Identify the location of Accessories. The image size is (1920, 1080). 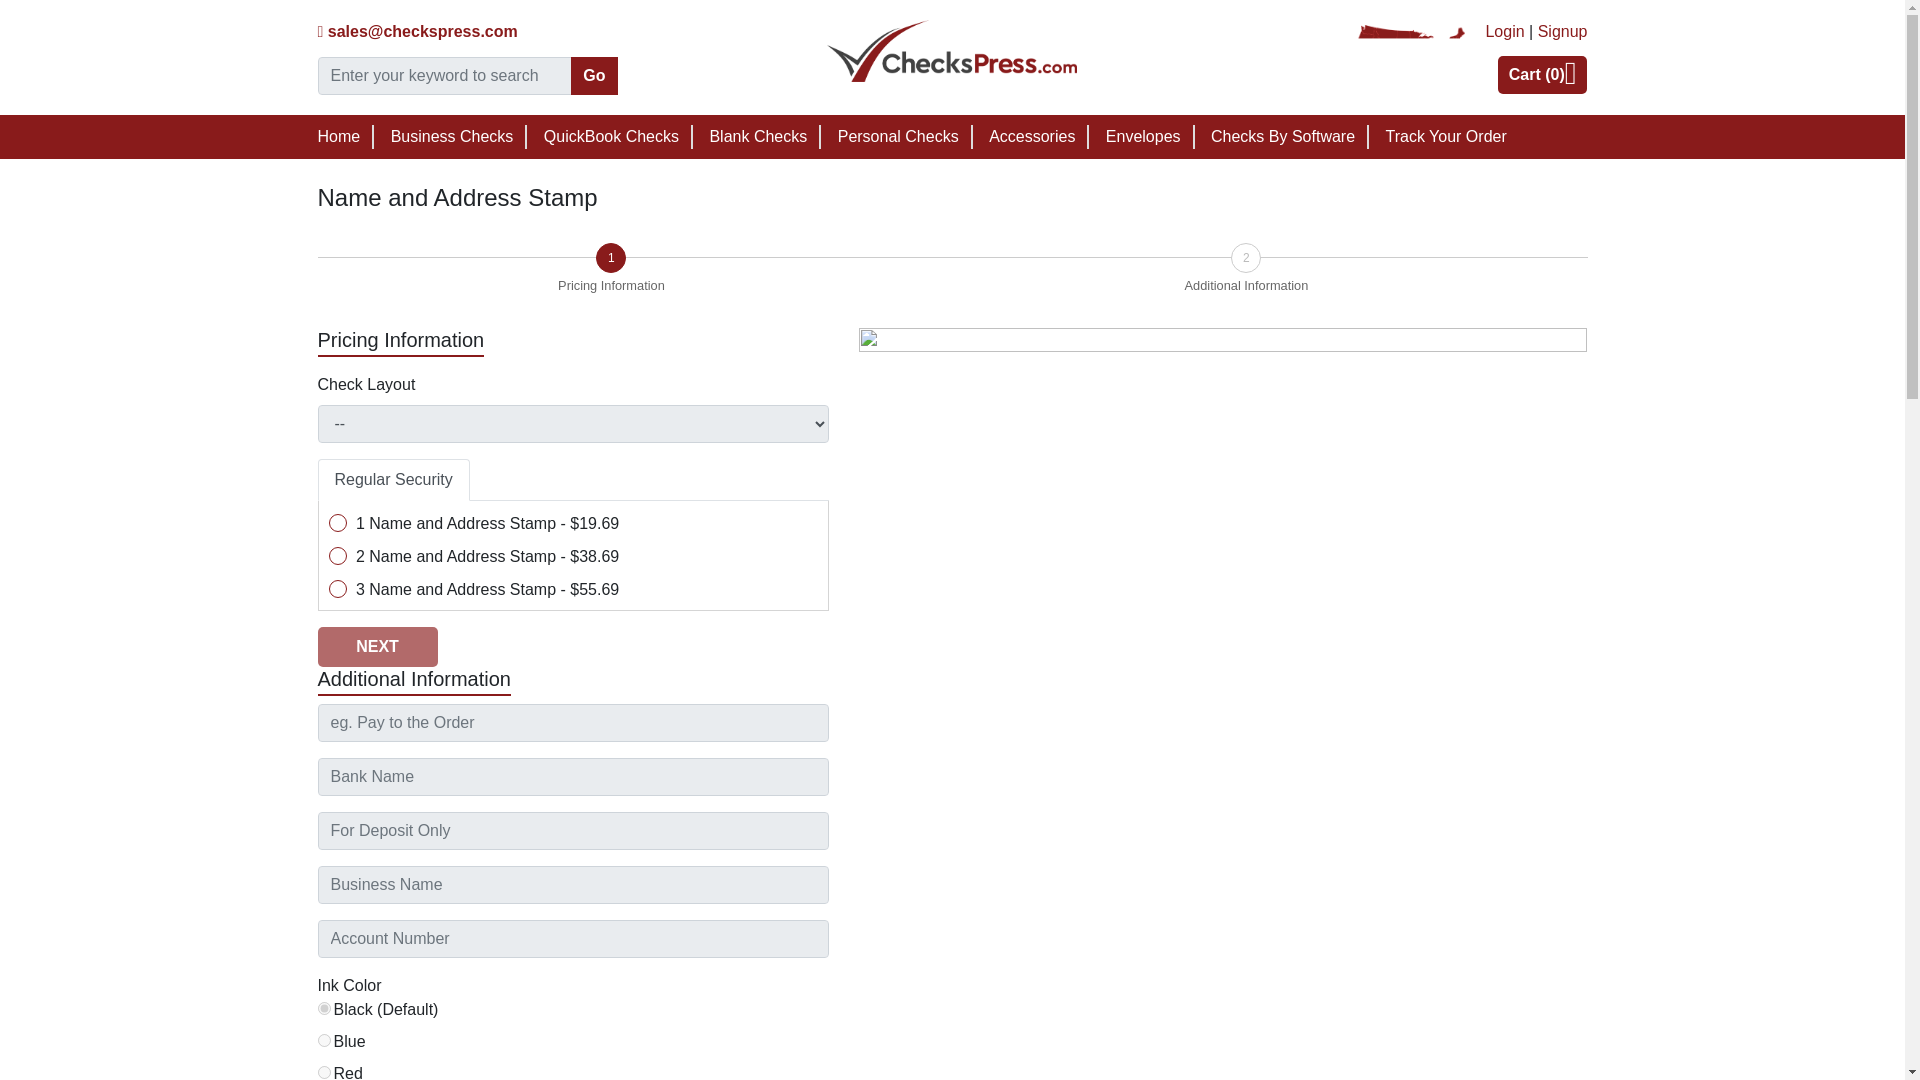
(1032, 136).